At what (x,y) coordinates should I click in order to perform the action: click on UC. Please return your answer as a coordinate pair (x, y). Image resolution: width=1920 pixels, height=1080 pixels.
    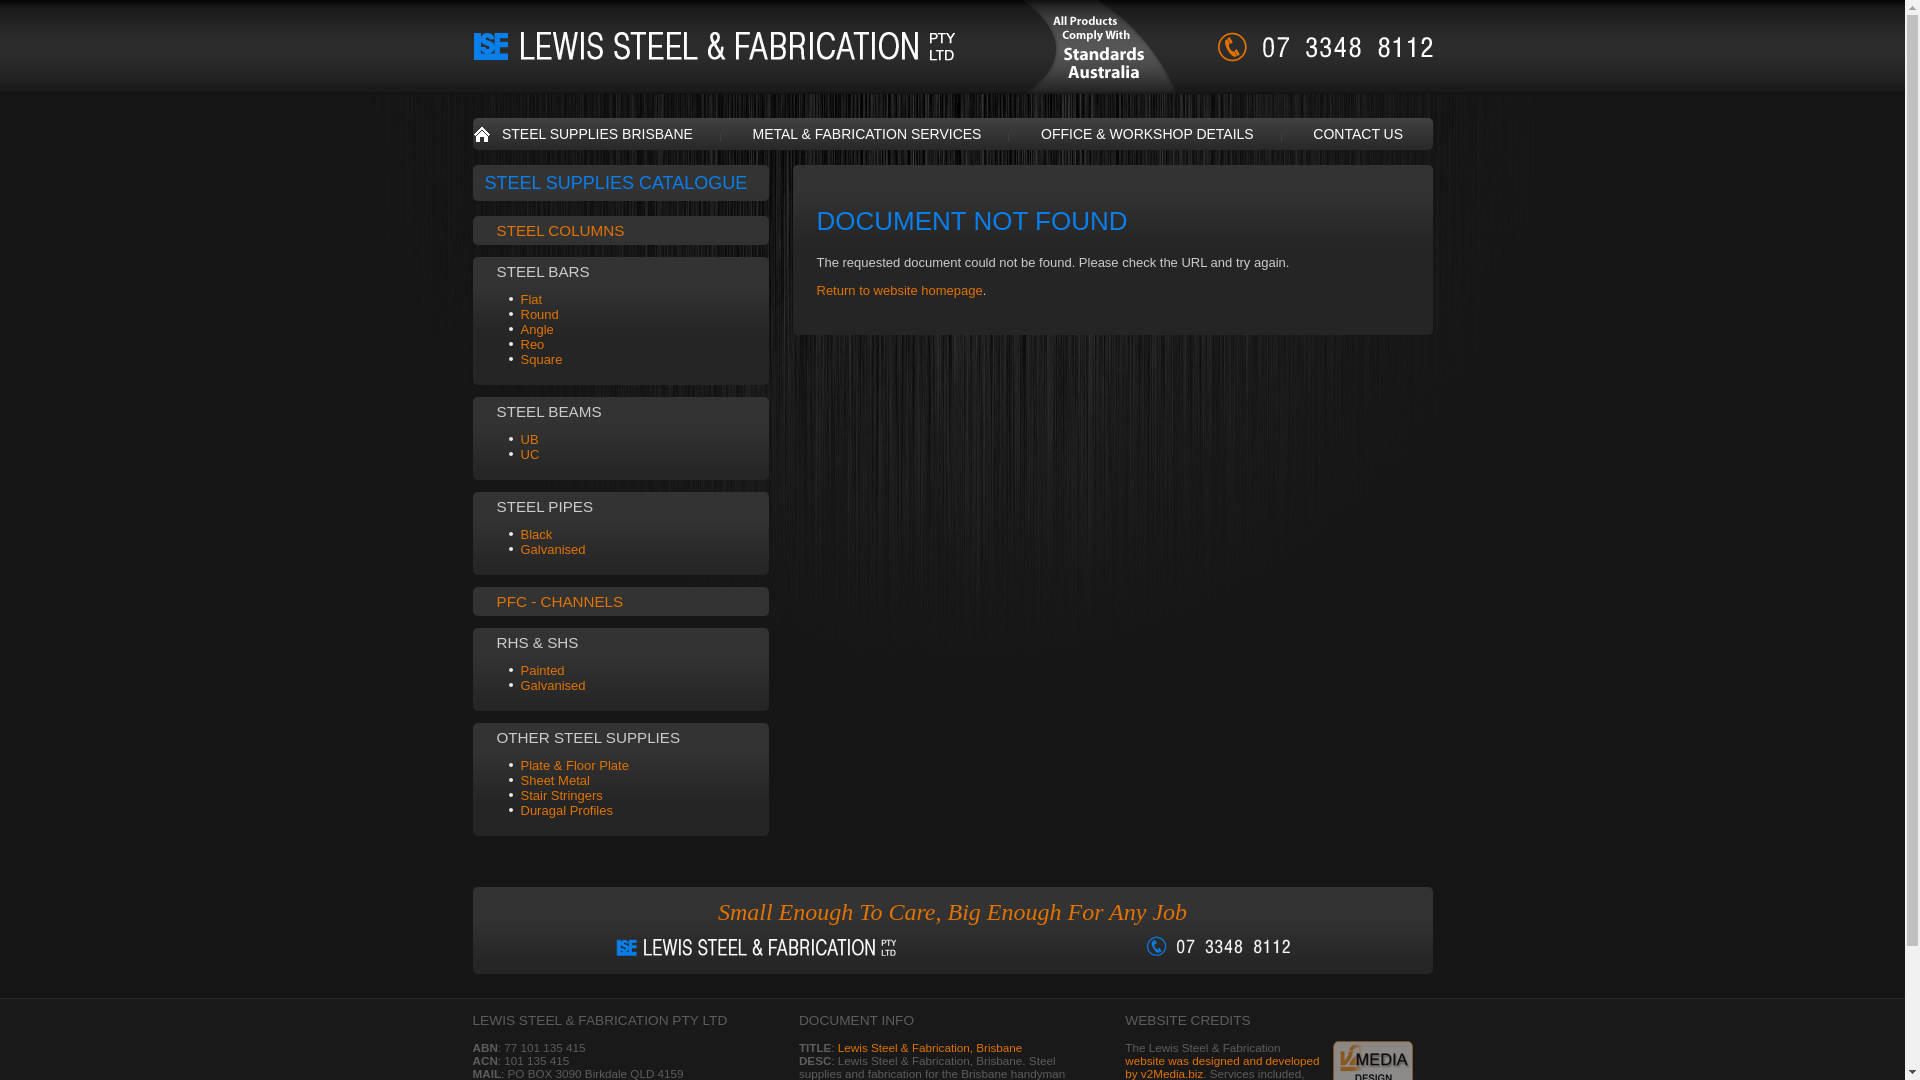
    Looking at the image, I should click on (530, 454).